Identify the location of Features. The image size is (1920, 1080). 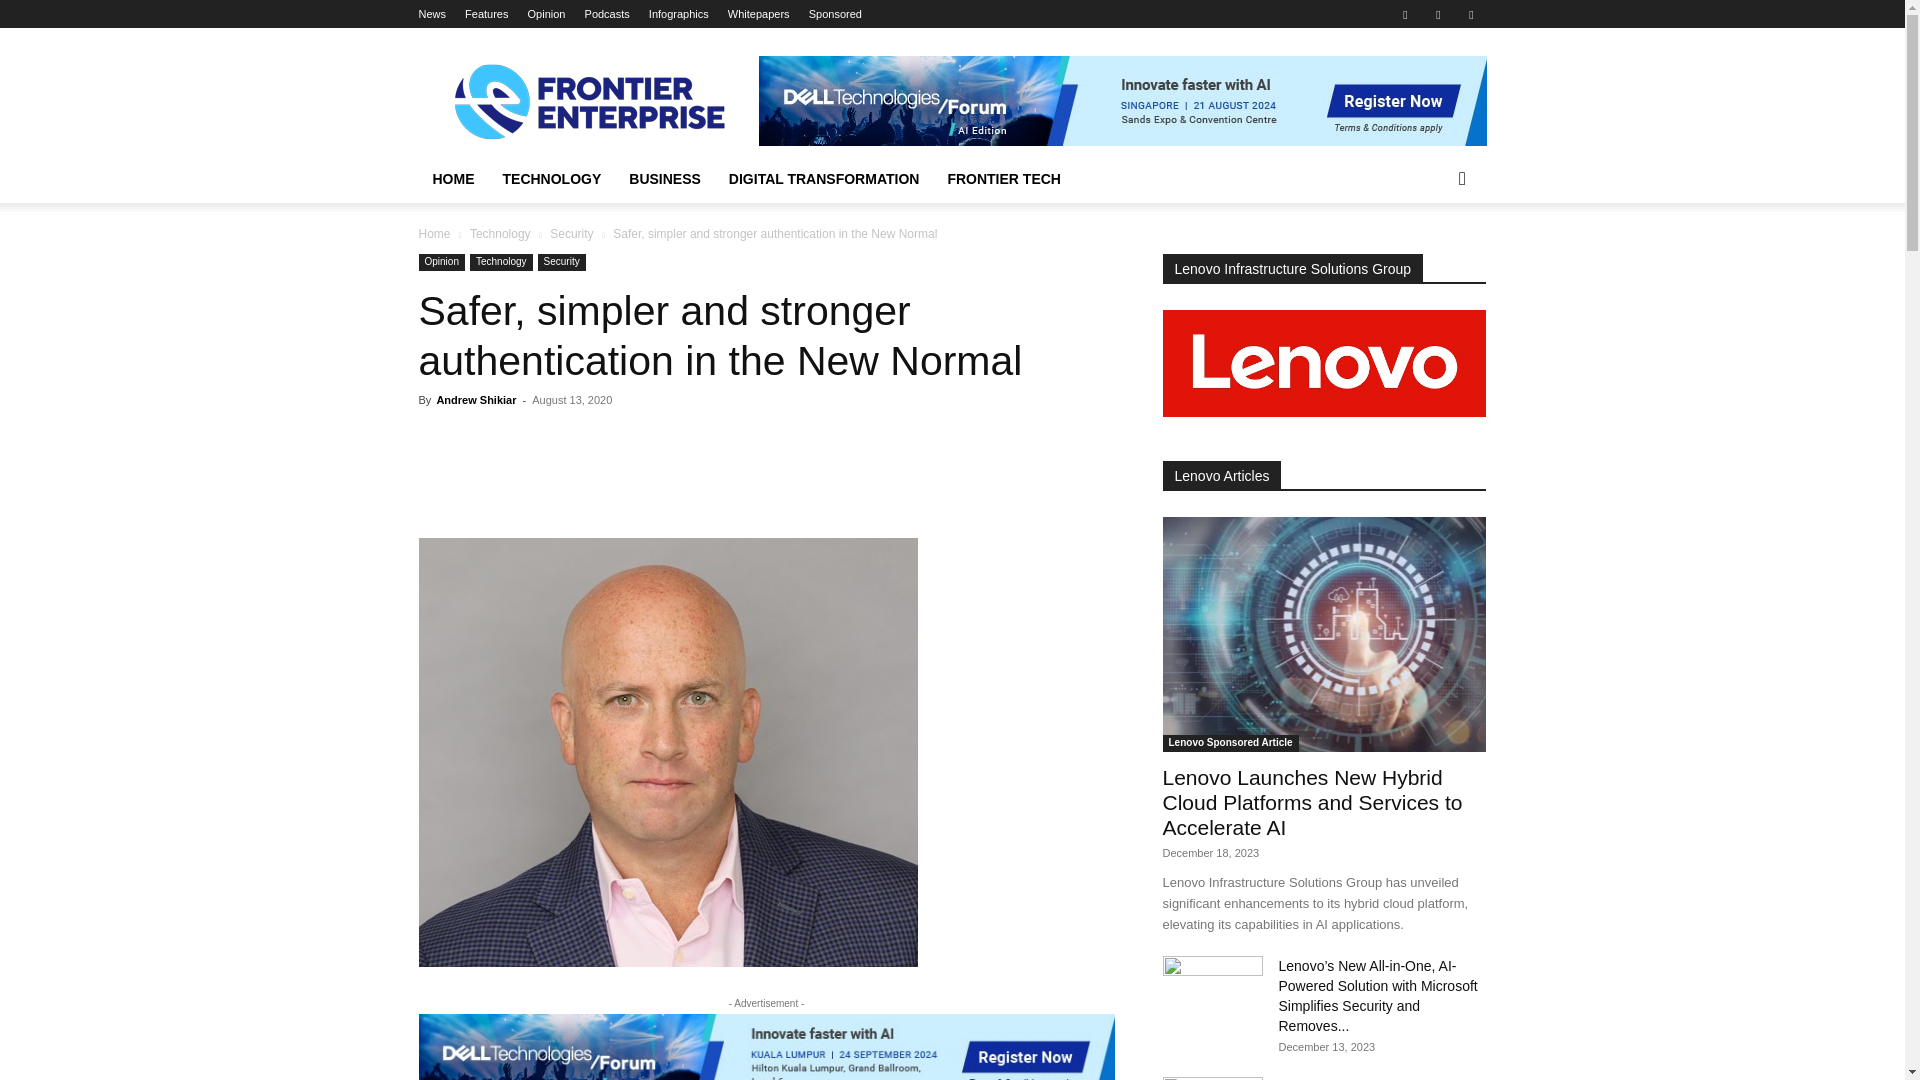
(486, 14).